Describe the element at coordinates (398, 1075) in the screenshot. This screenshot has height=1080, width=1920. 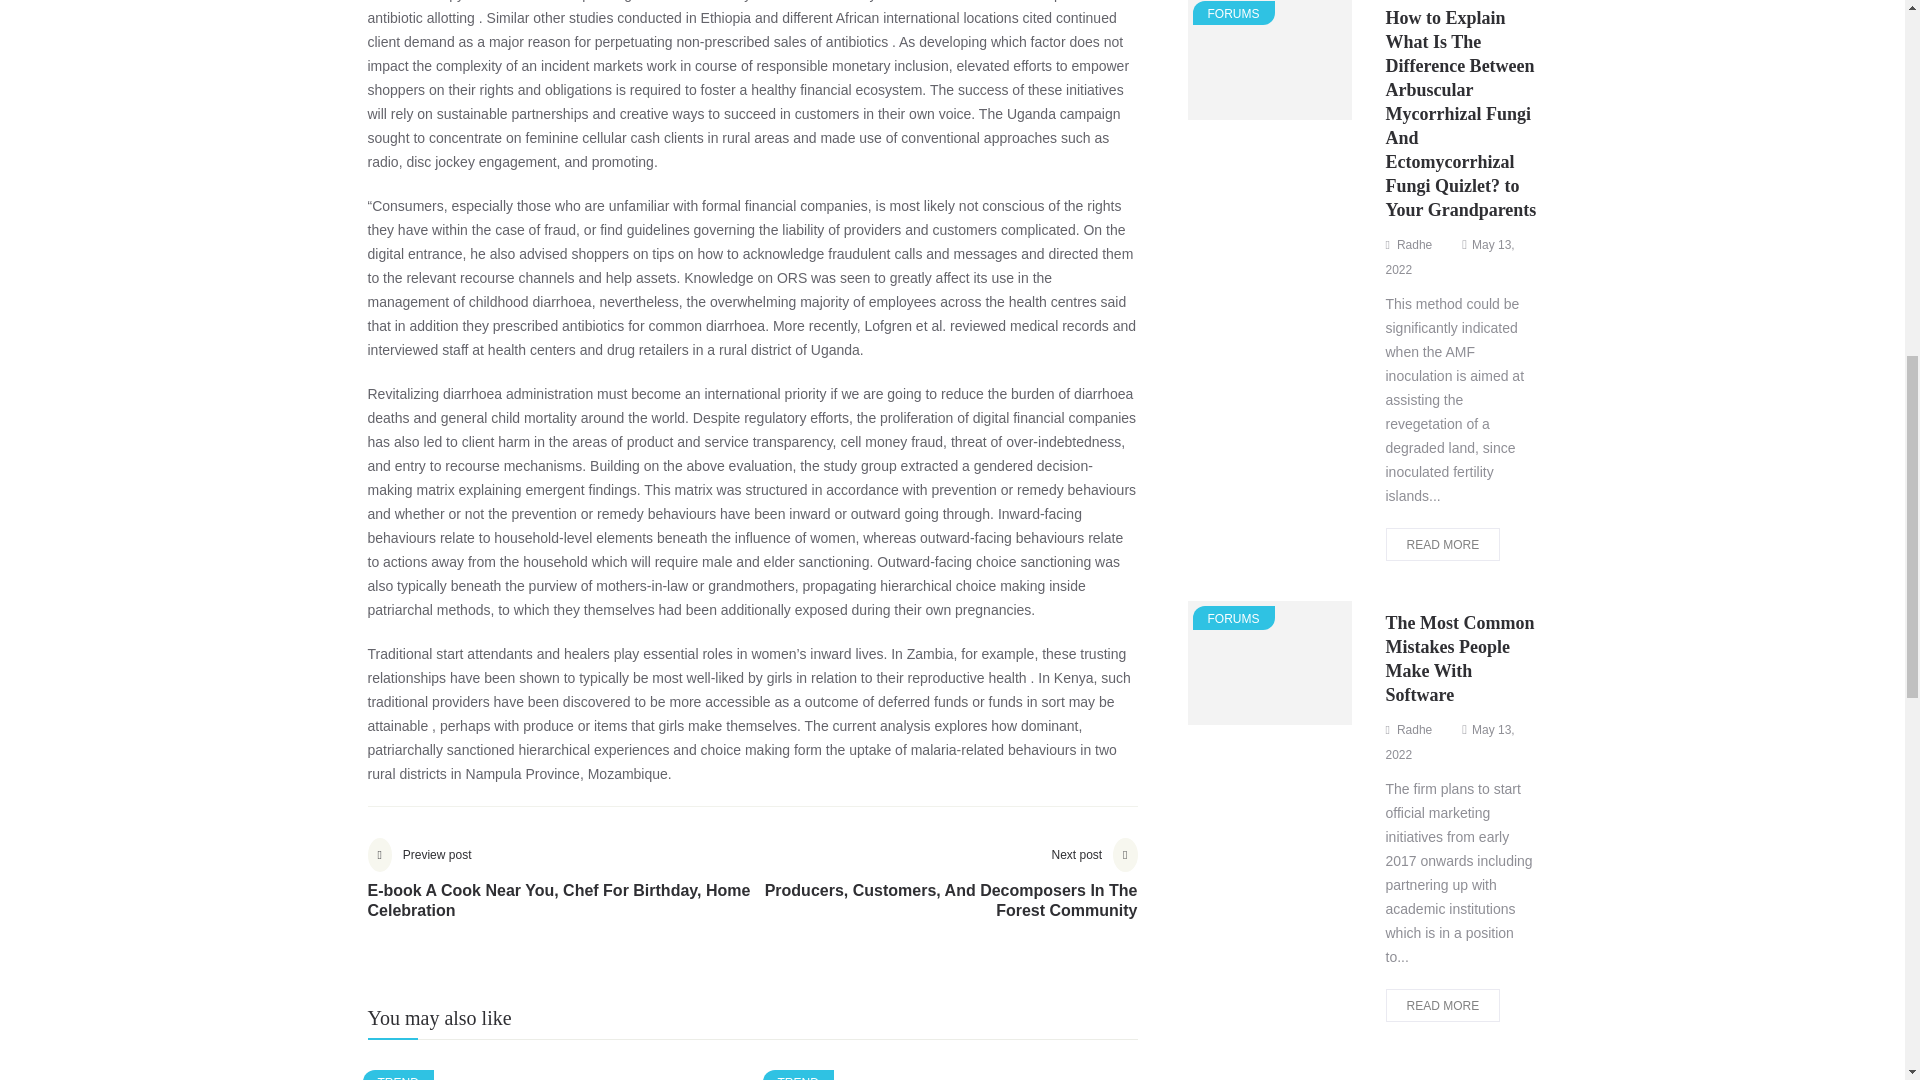
I see `TREND` at that location.